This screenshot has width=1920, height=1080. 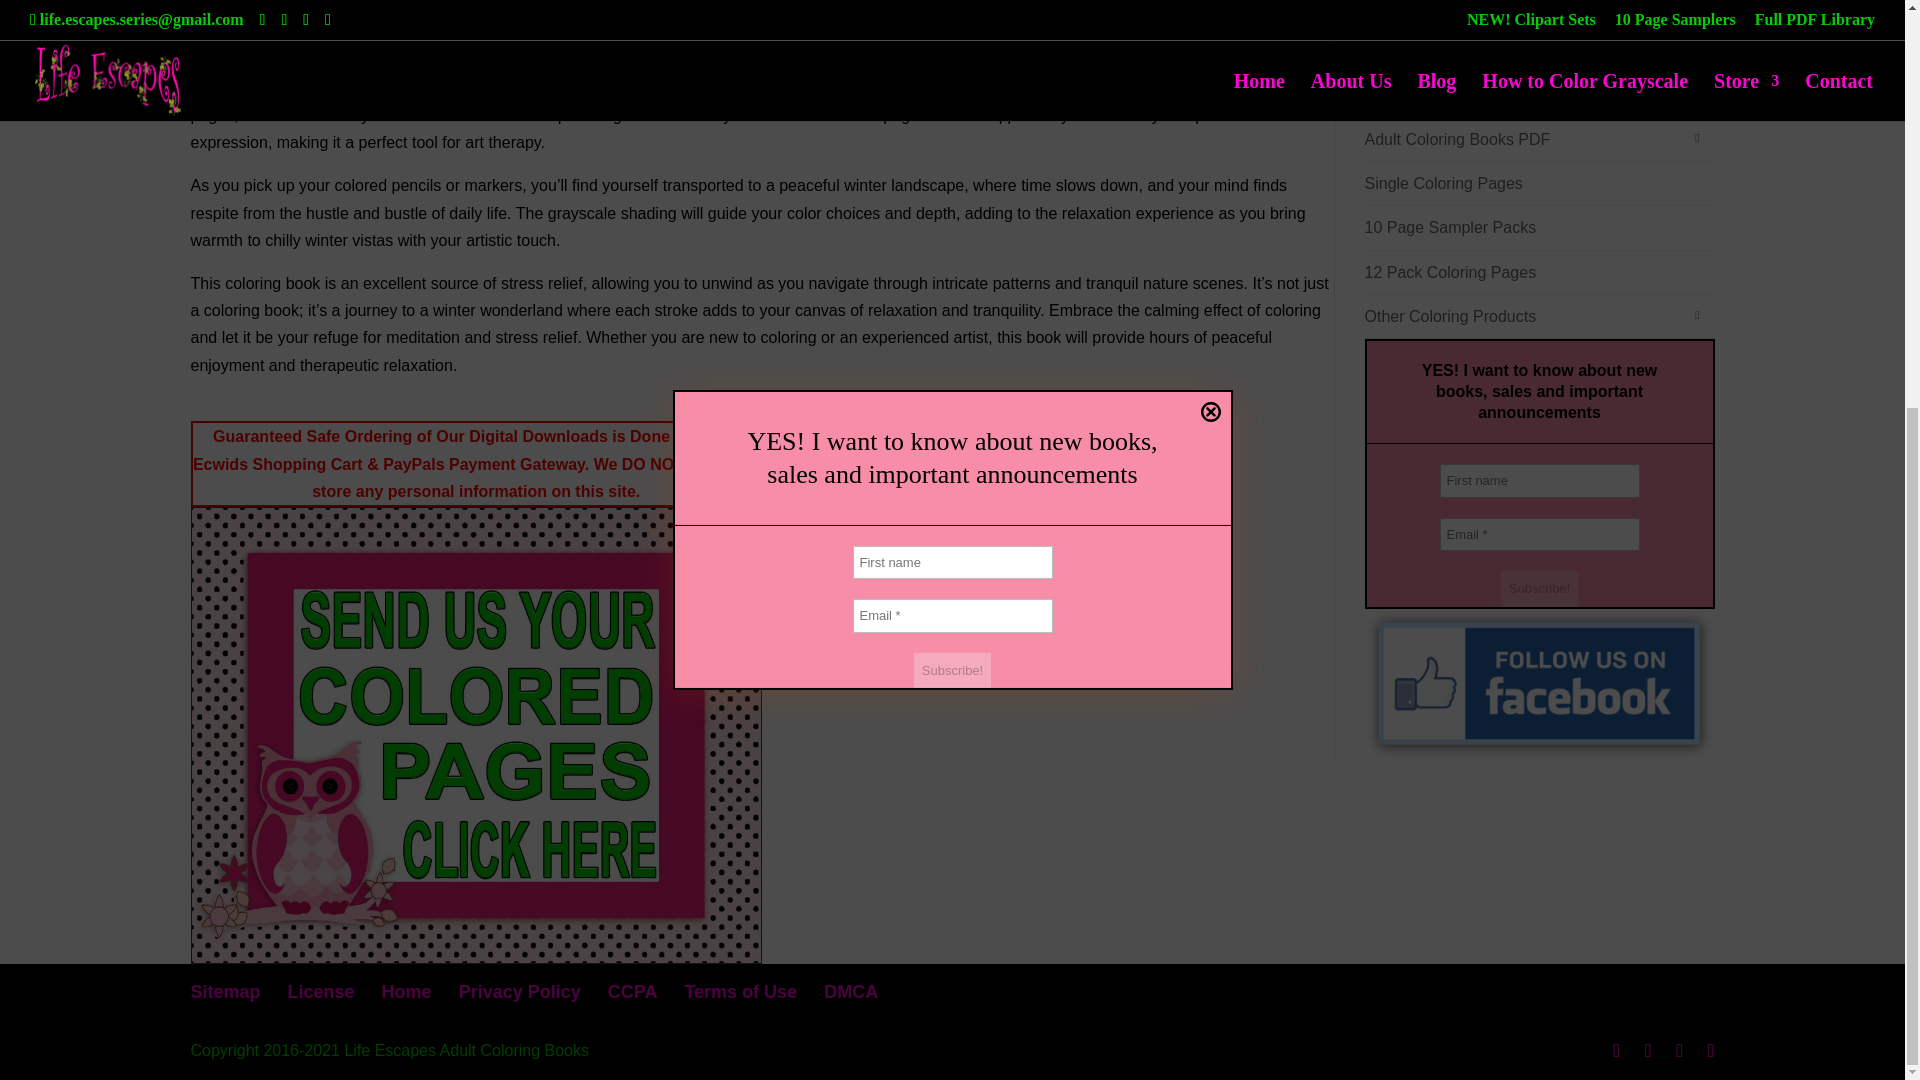 What do you see at coordinates (1540, 480) in the screenshot?
I see `First name` at bounding box center [1540, 480].